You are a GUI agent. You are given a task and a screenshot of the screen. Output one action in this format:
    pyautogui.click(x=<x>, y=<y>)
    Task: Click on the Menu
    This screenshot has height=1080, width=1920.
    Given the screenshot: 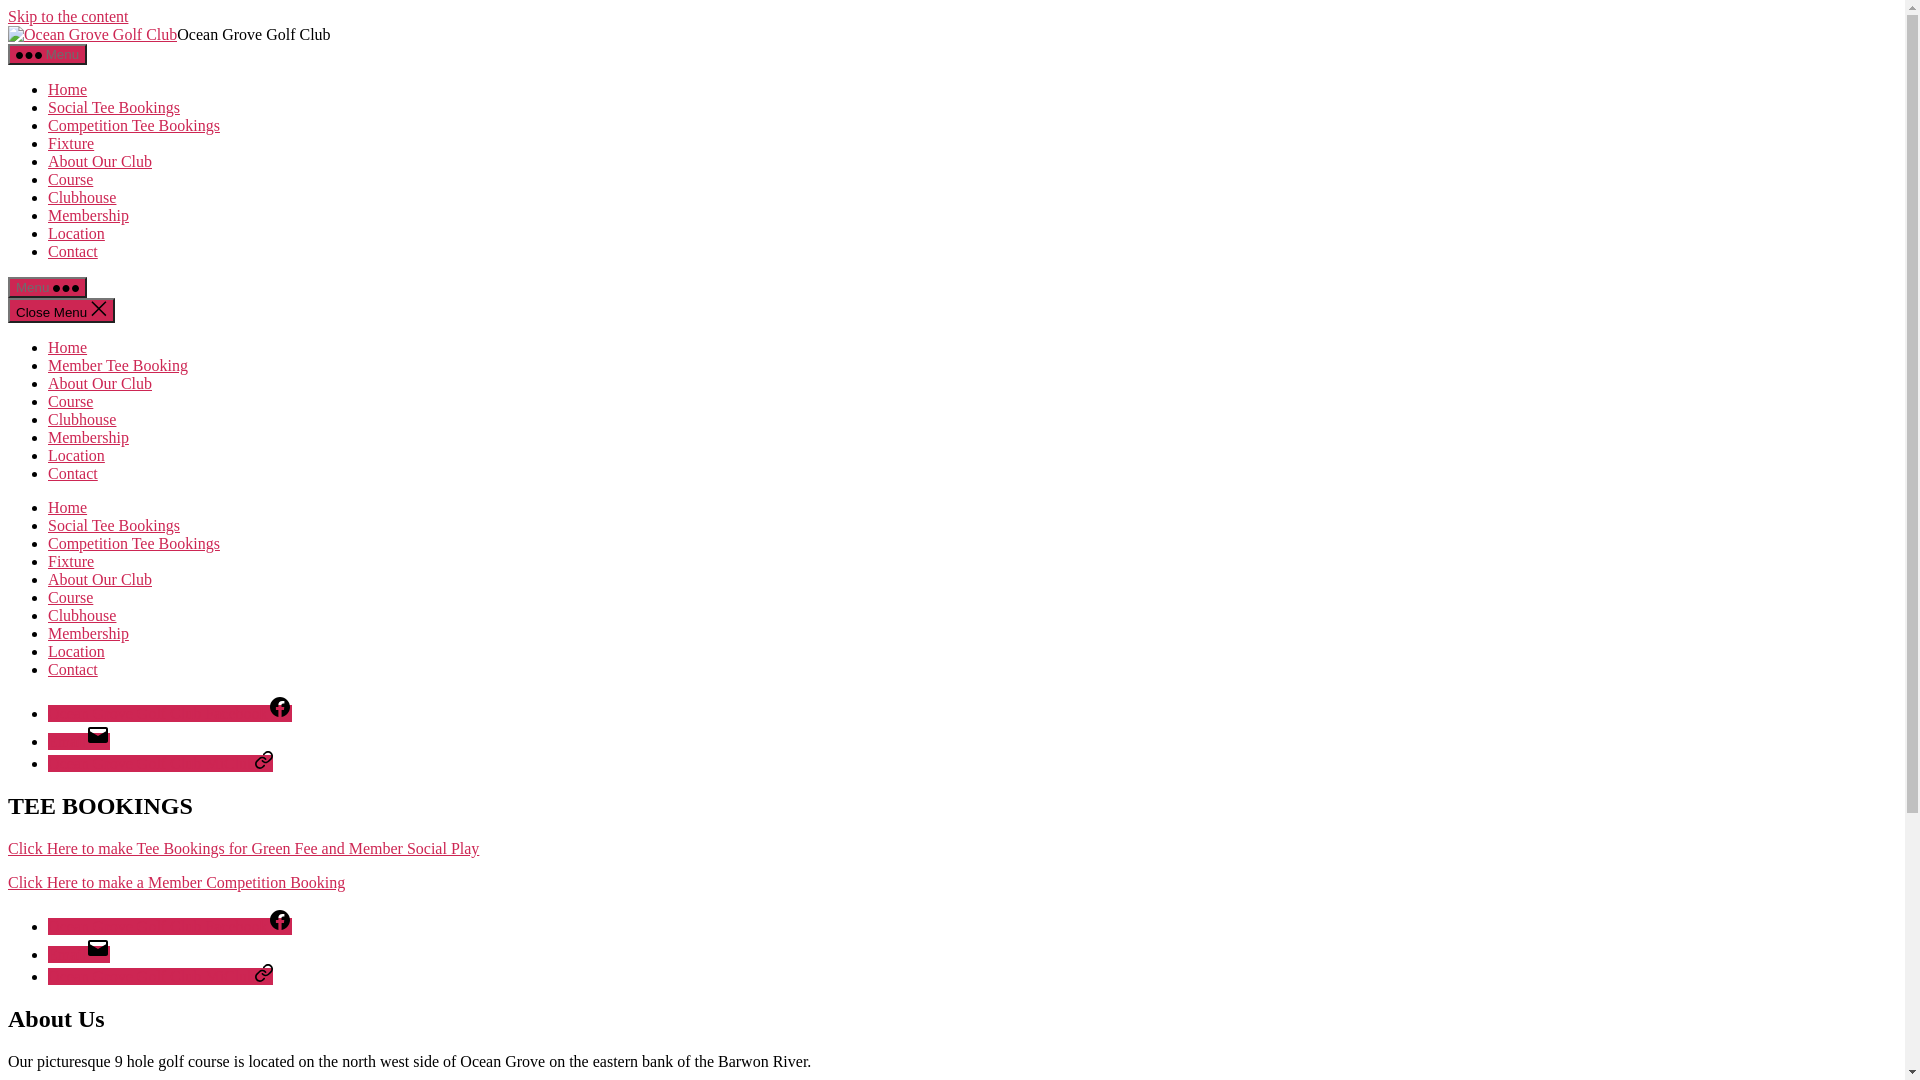 What is the action you would take?
    pyautogui.click(x=48, y=54)
    